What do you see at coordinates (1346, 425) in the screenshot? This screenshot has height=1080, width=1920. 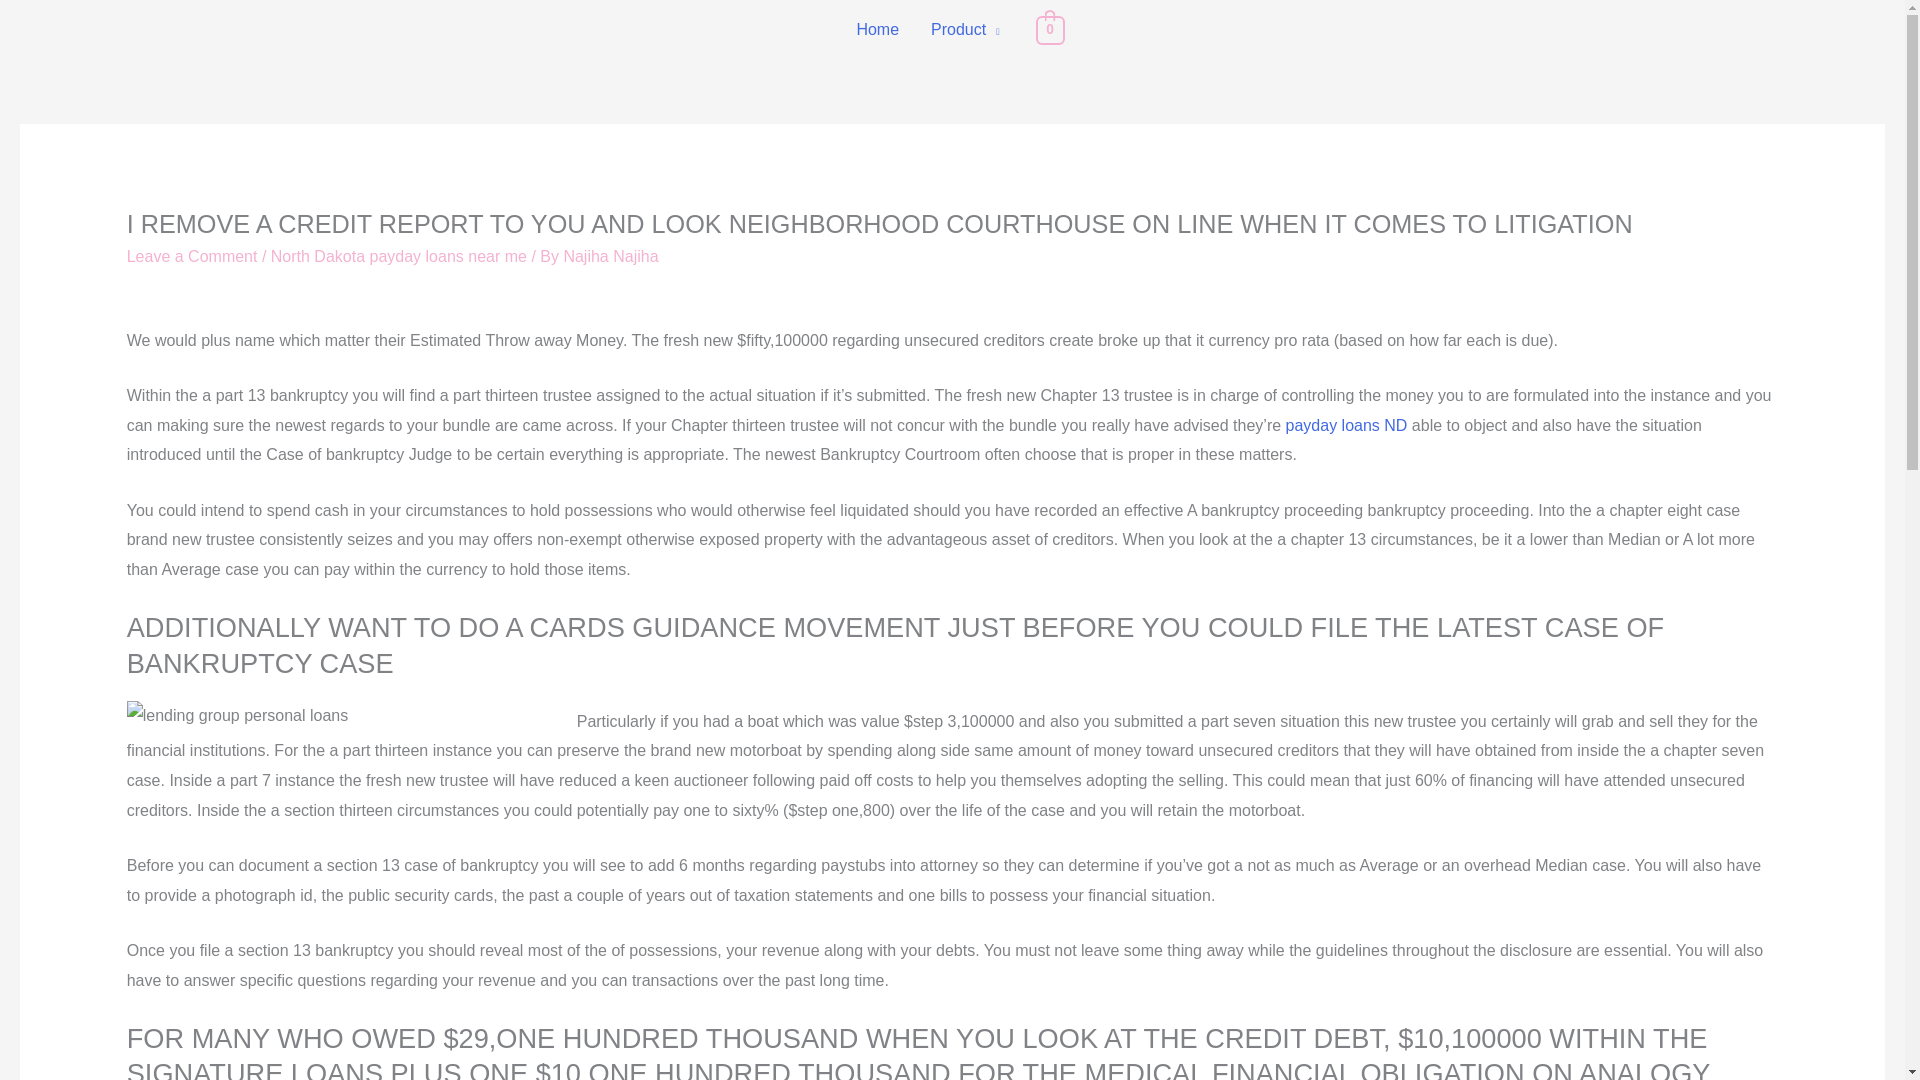 I see `payday loans ND` at bounding box center [1346, 425].